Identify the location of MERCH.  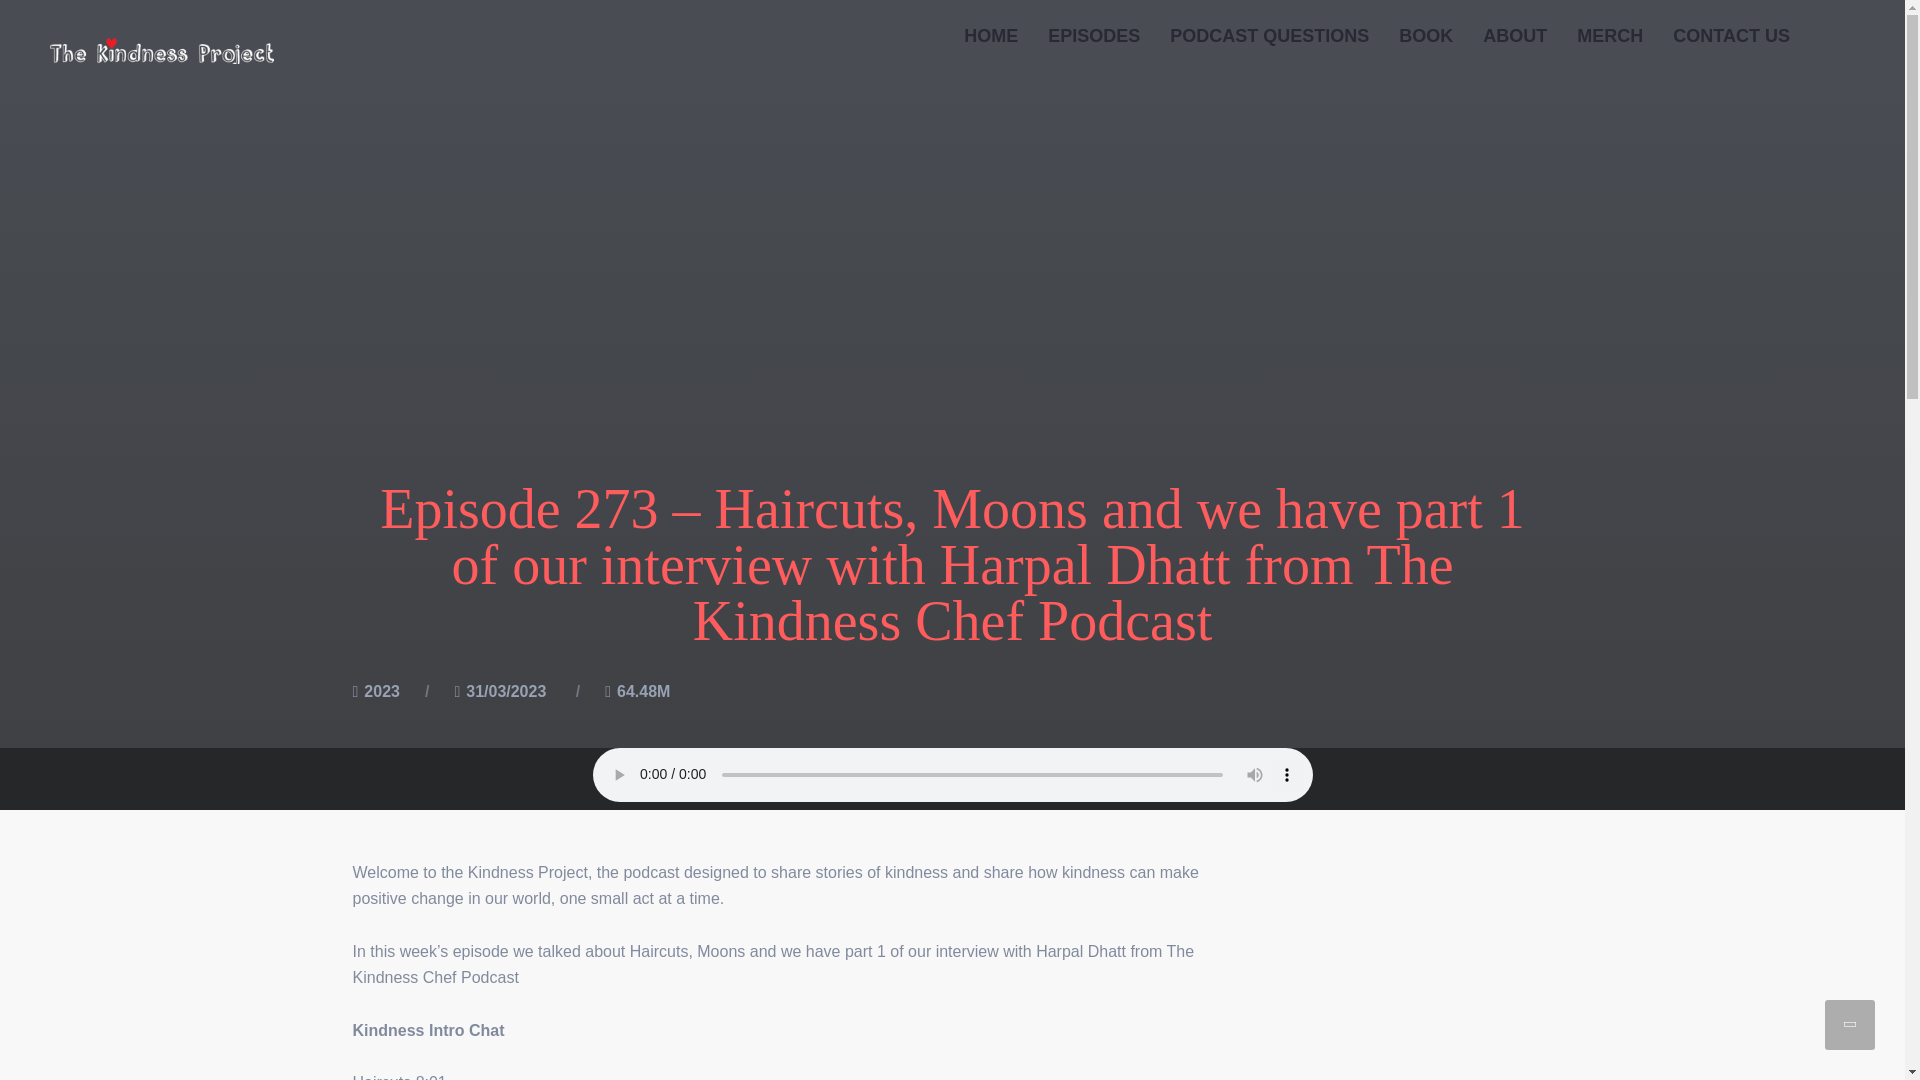
(1610, 36).